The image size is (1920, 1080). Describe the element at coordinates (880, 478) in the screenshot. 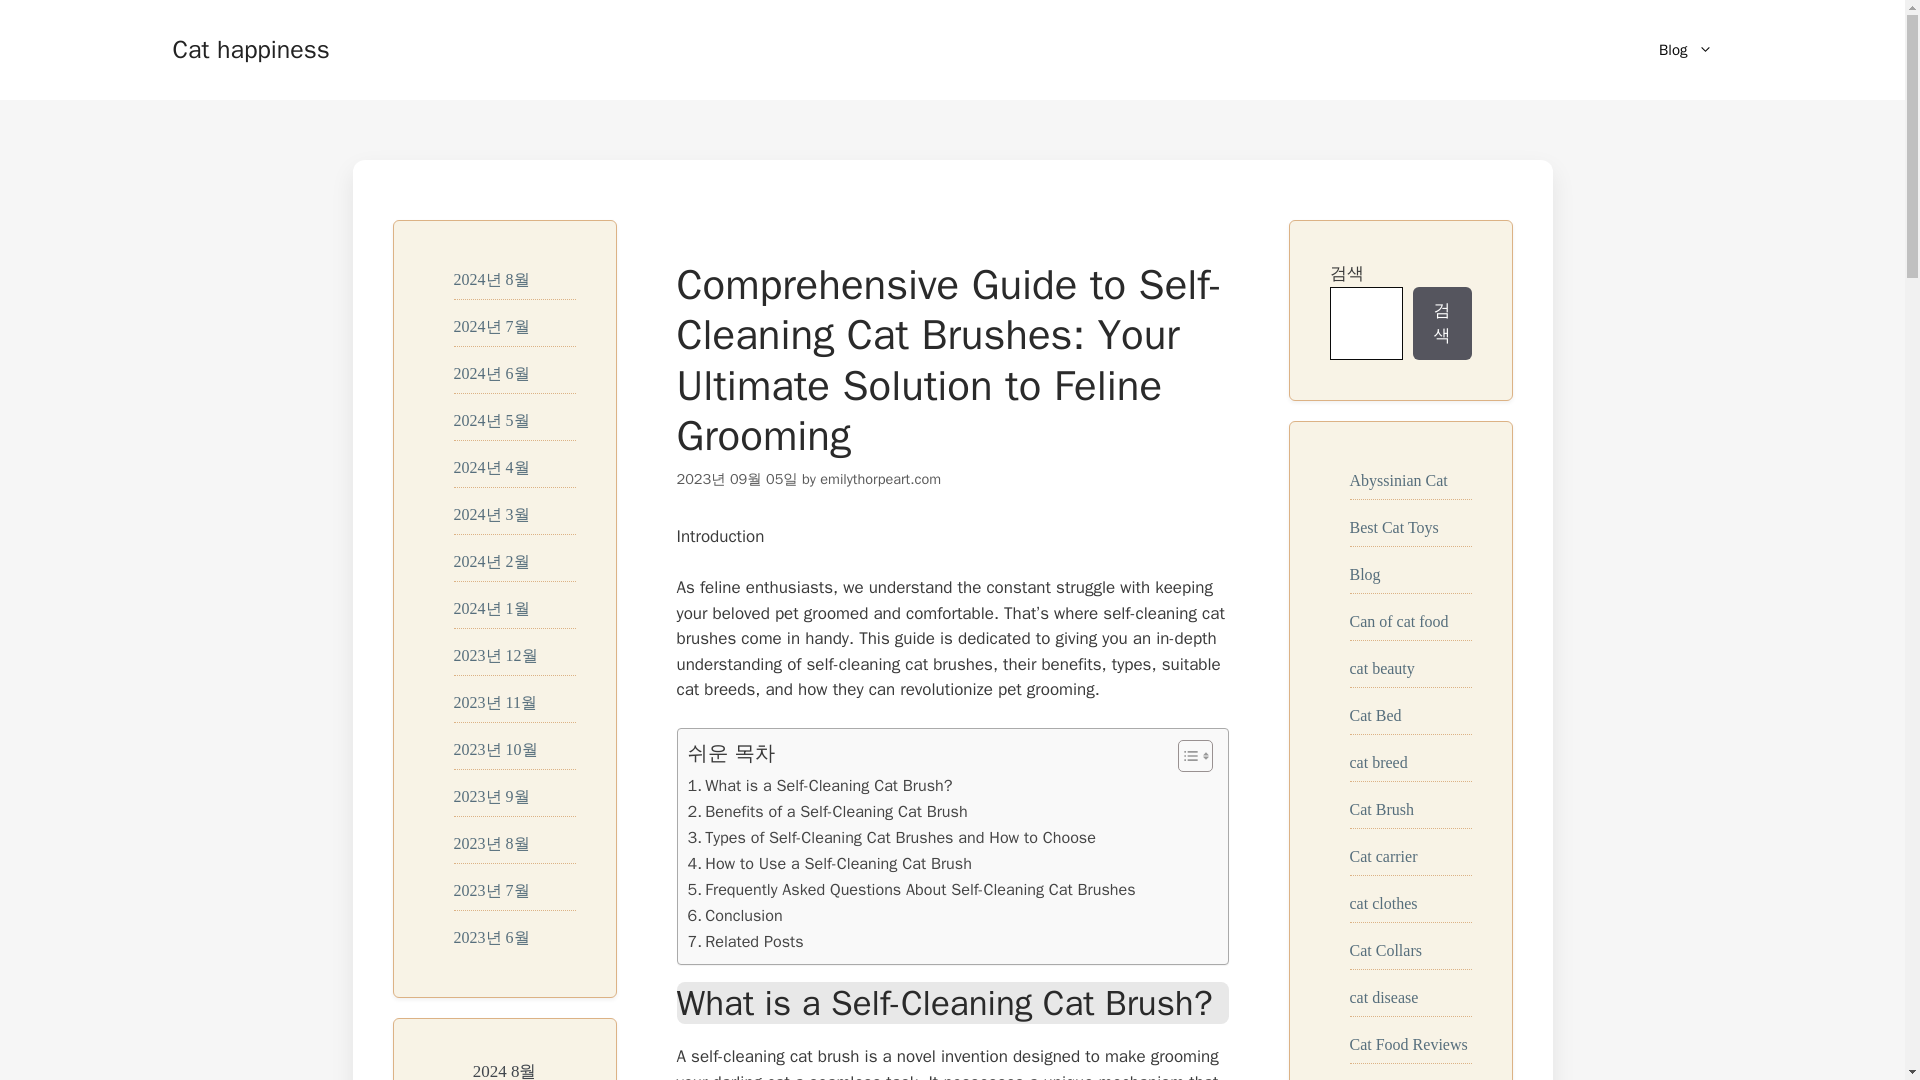

I see `View all posts by emilythorpeart.com` at that location.